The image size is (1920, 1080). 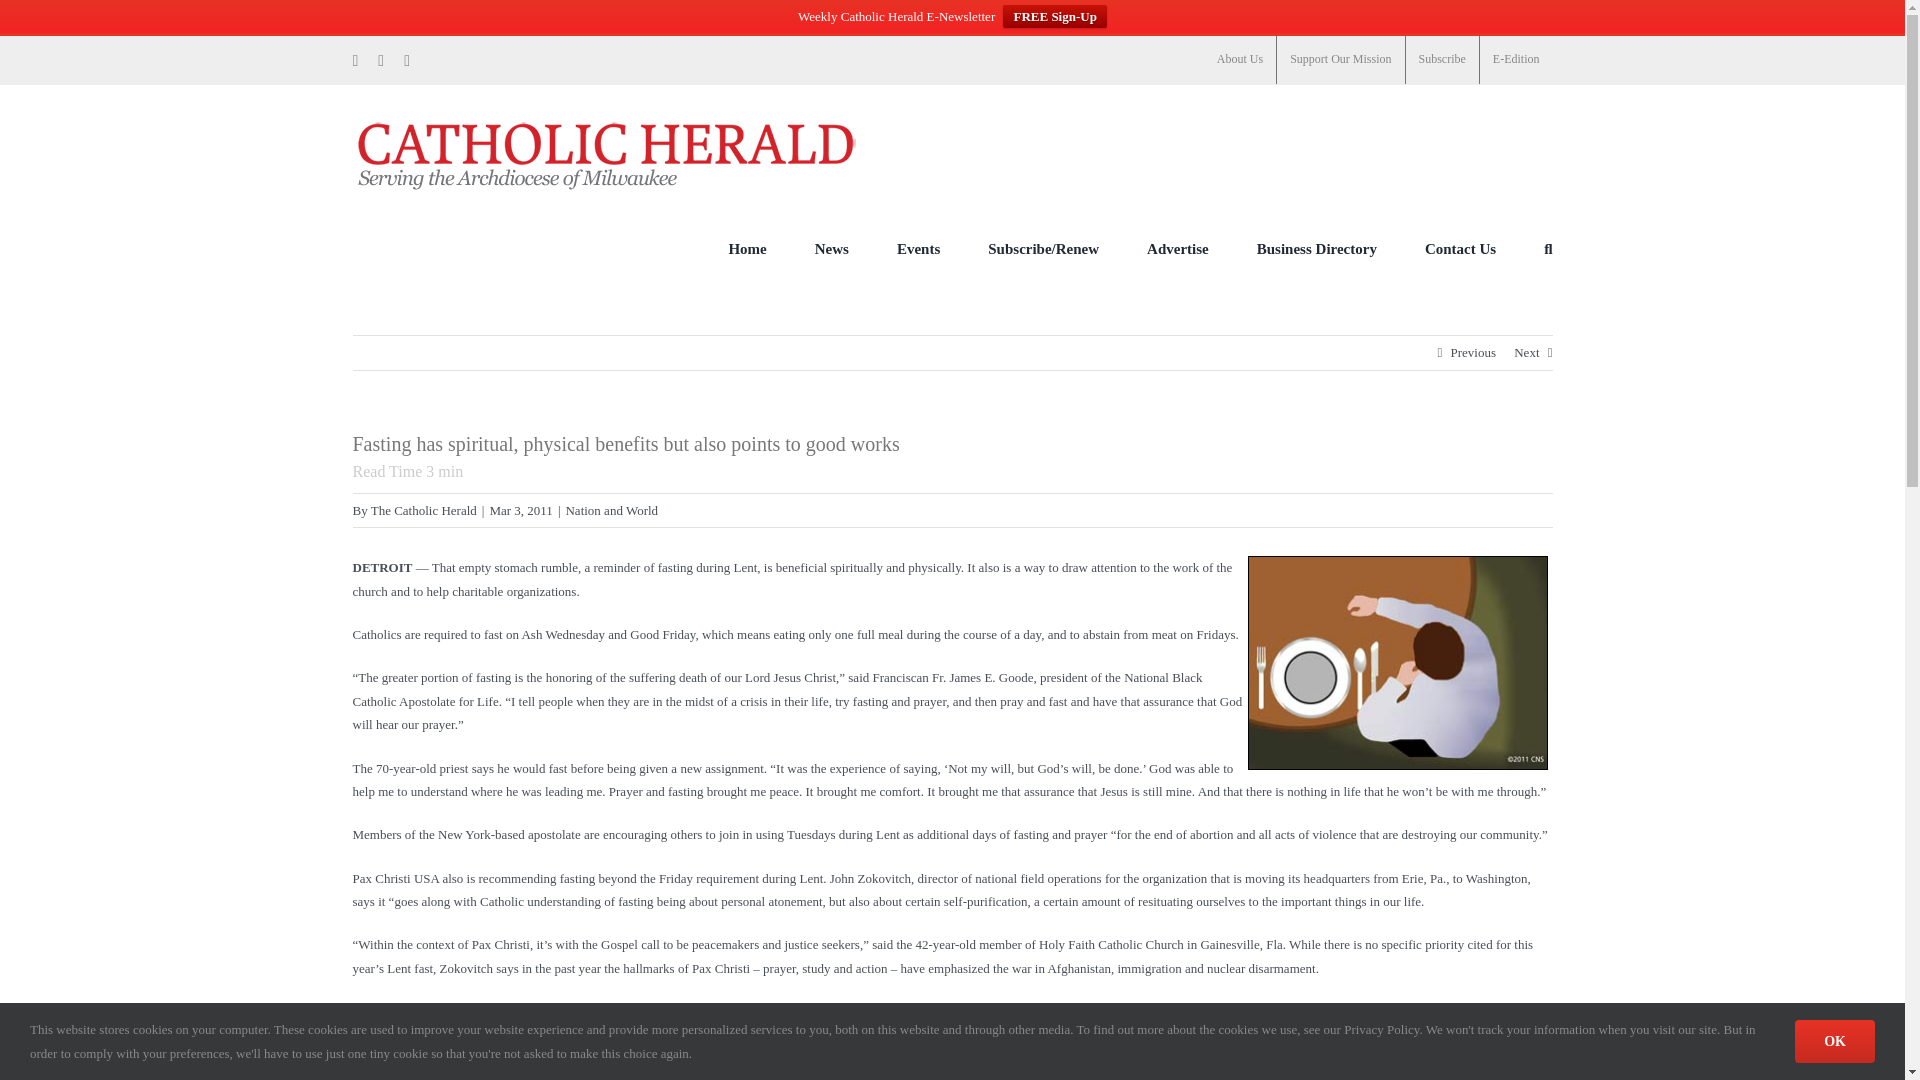 I want to click on FREE Sign-Up, so click(x=1054, y=16).